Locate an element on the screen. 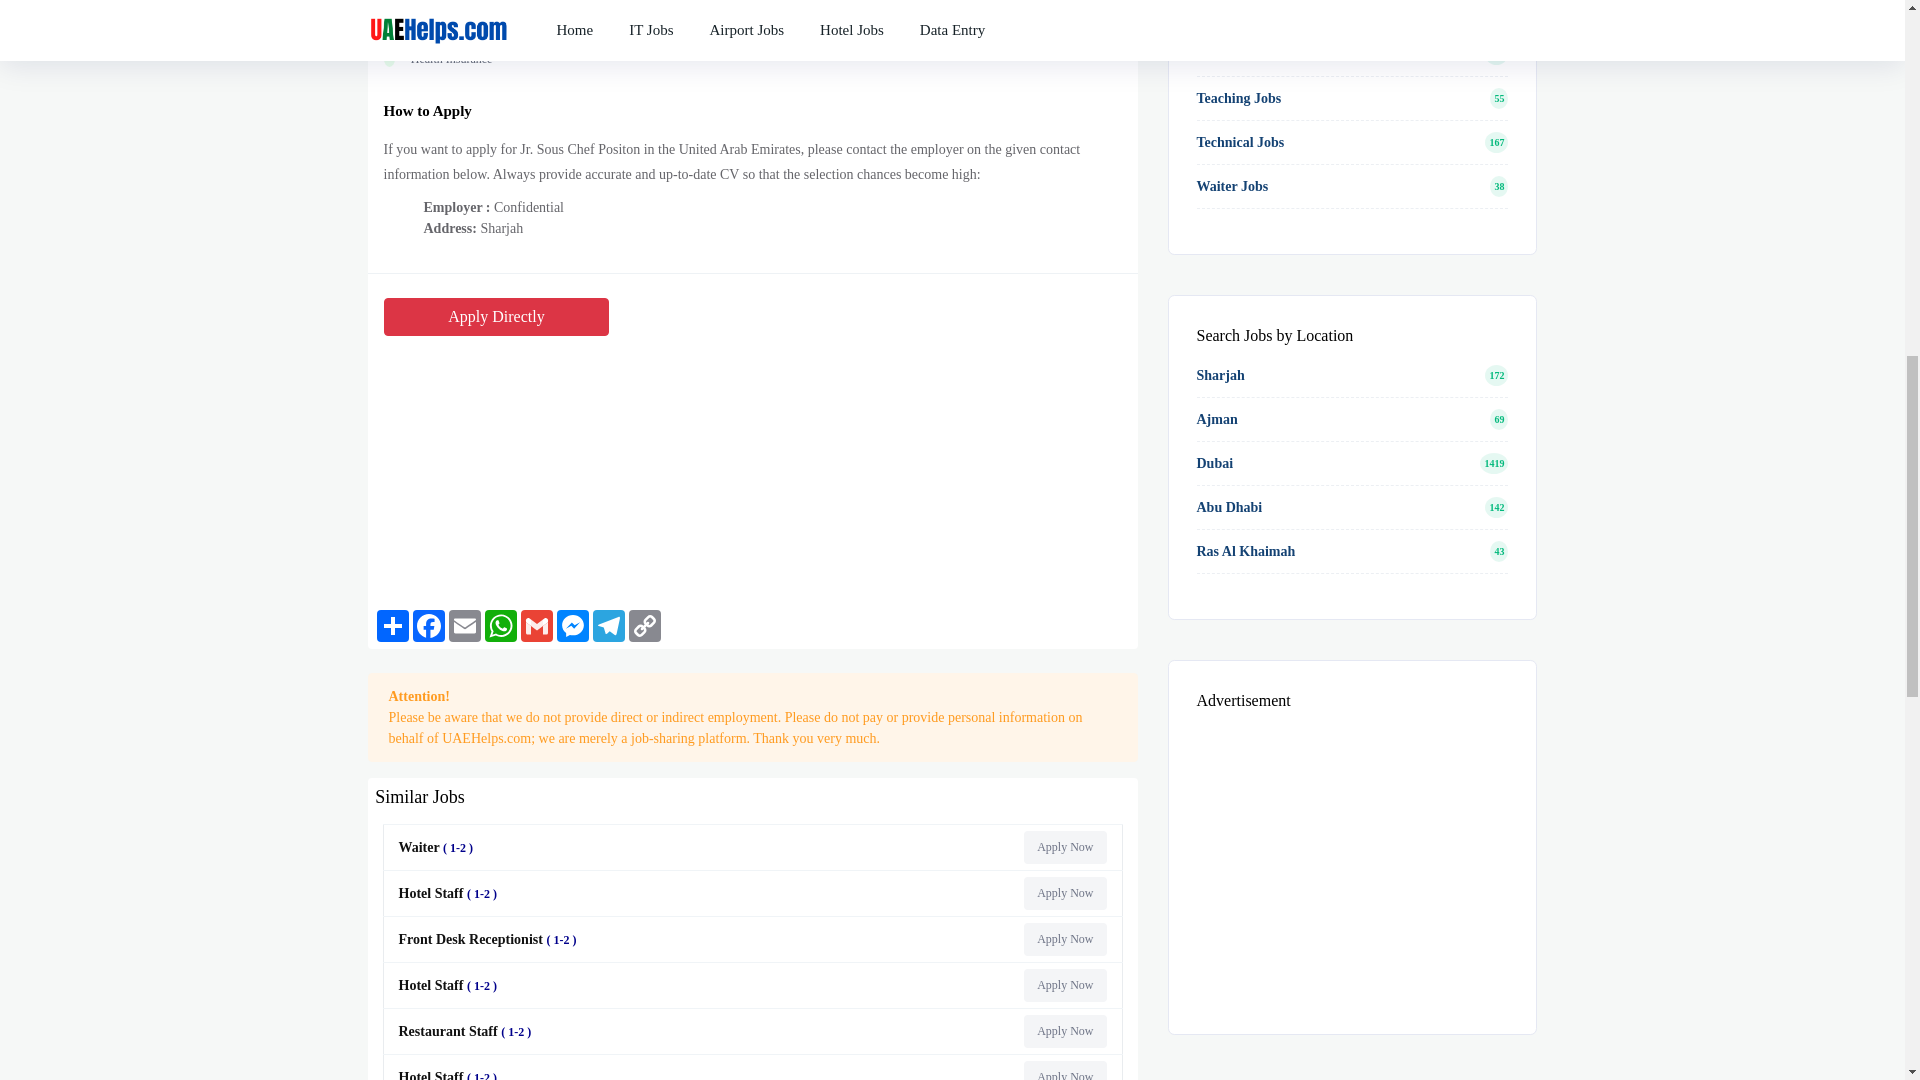 The height and width of the screenshot is (1080, 1920). Waiter  is located at coordinates (438, 848).